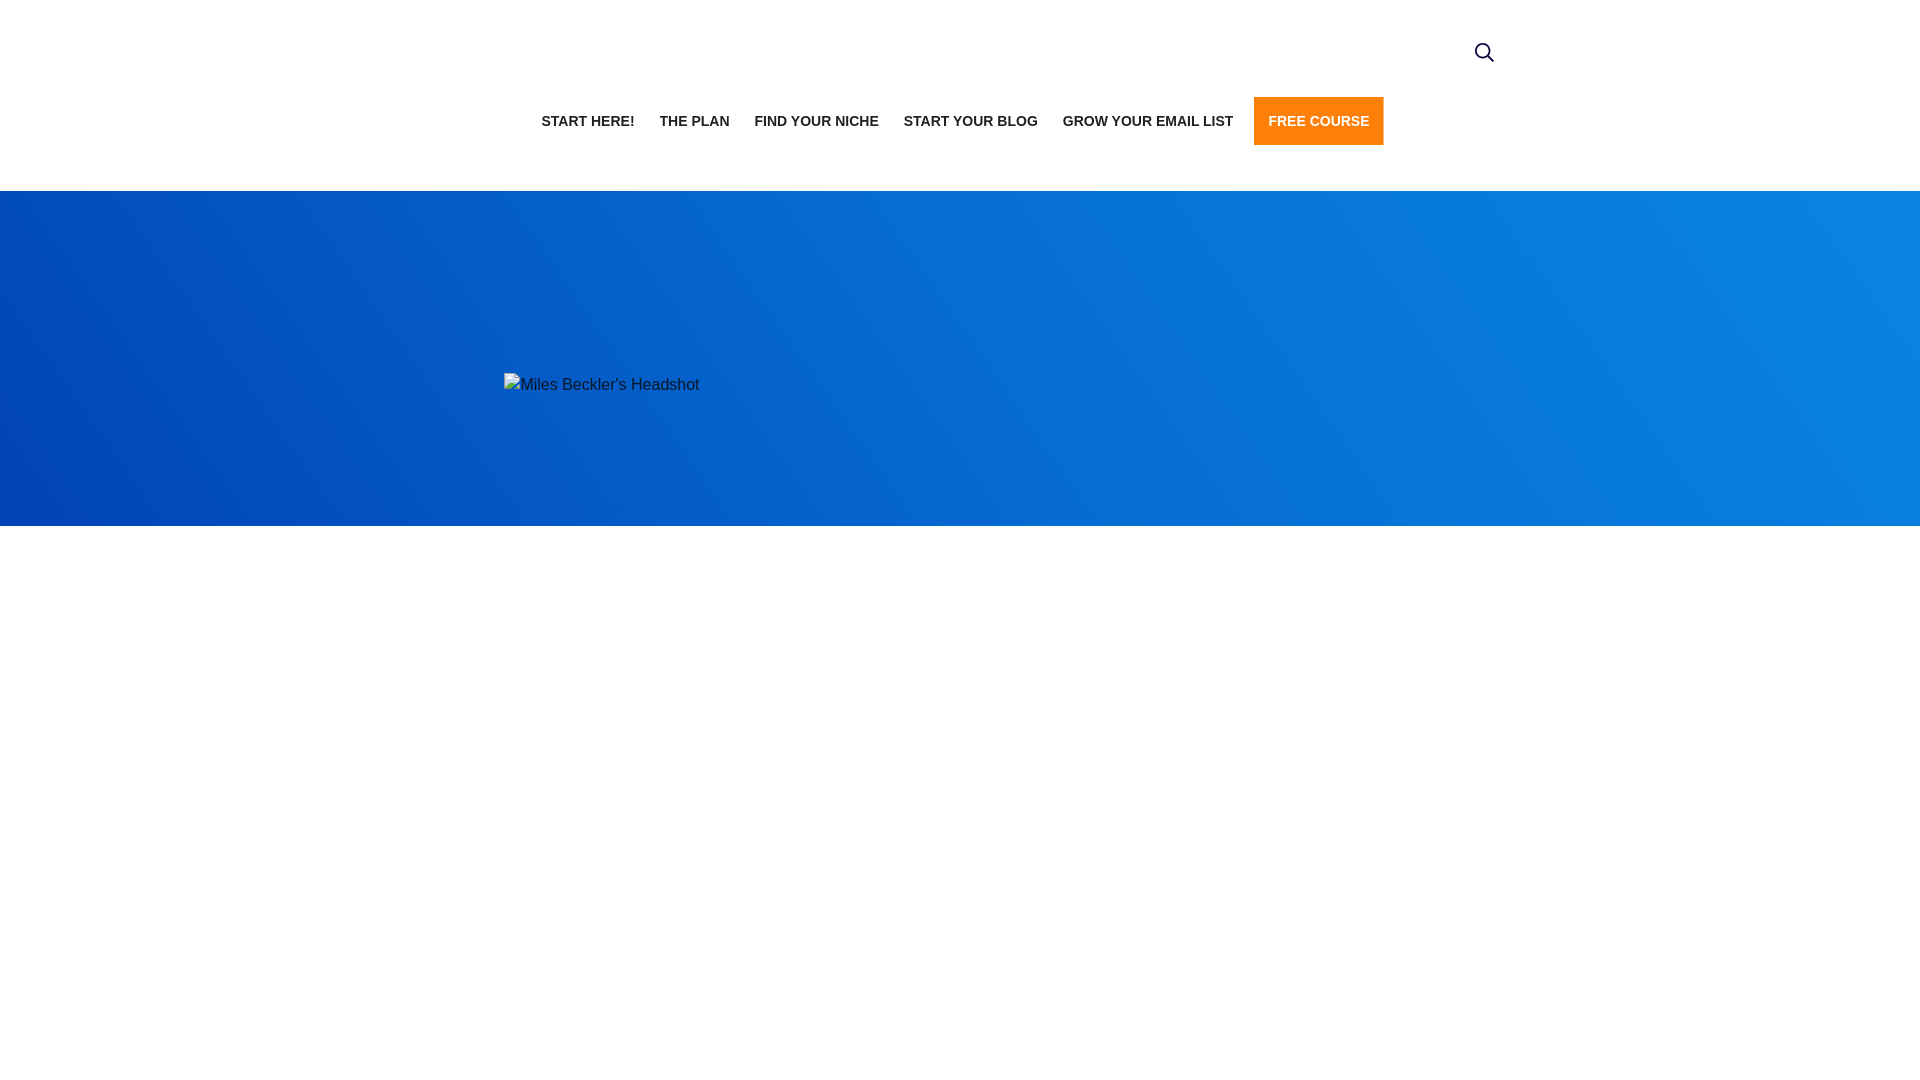 This screenshot has height=1080, width=1920. I want to click on FIND YOUR NICHE, so click(816, 120).